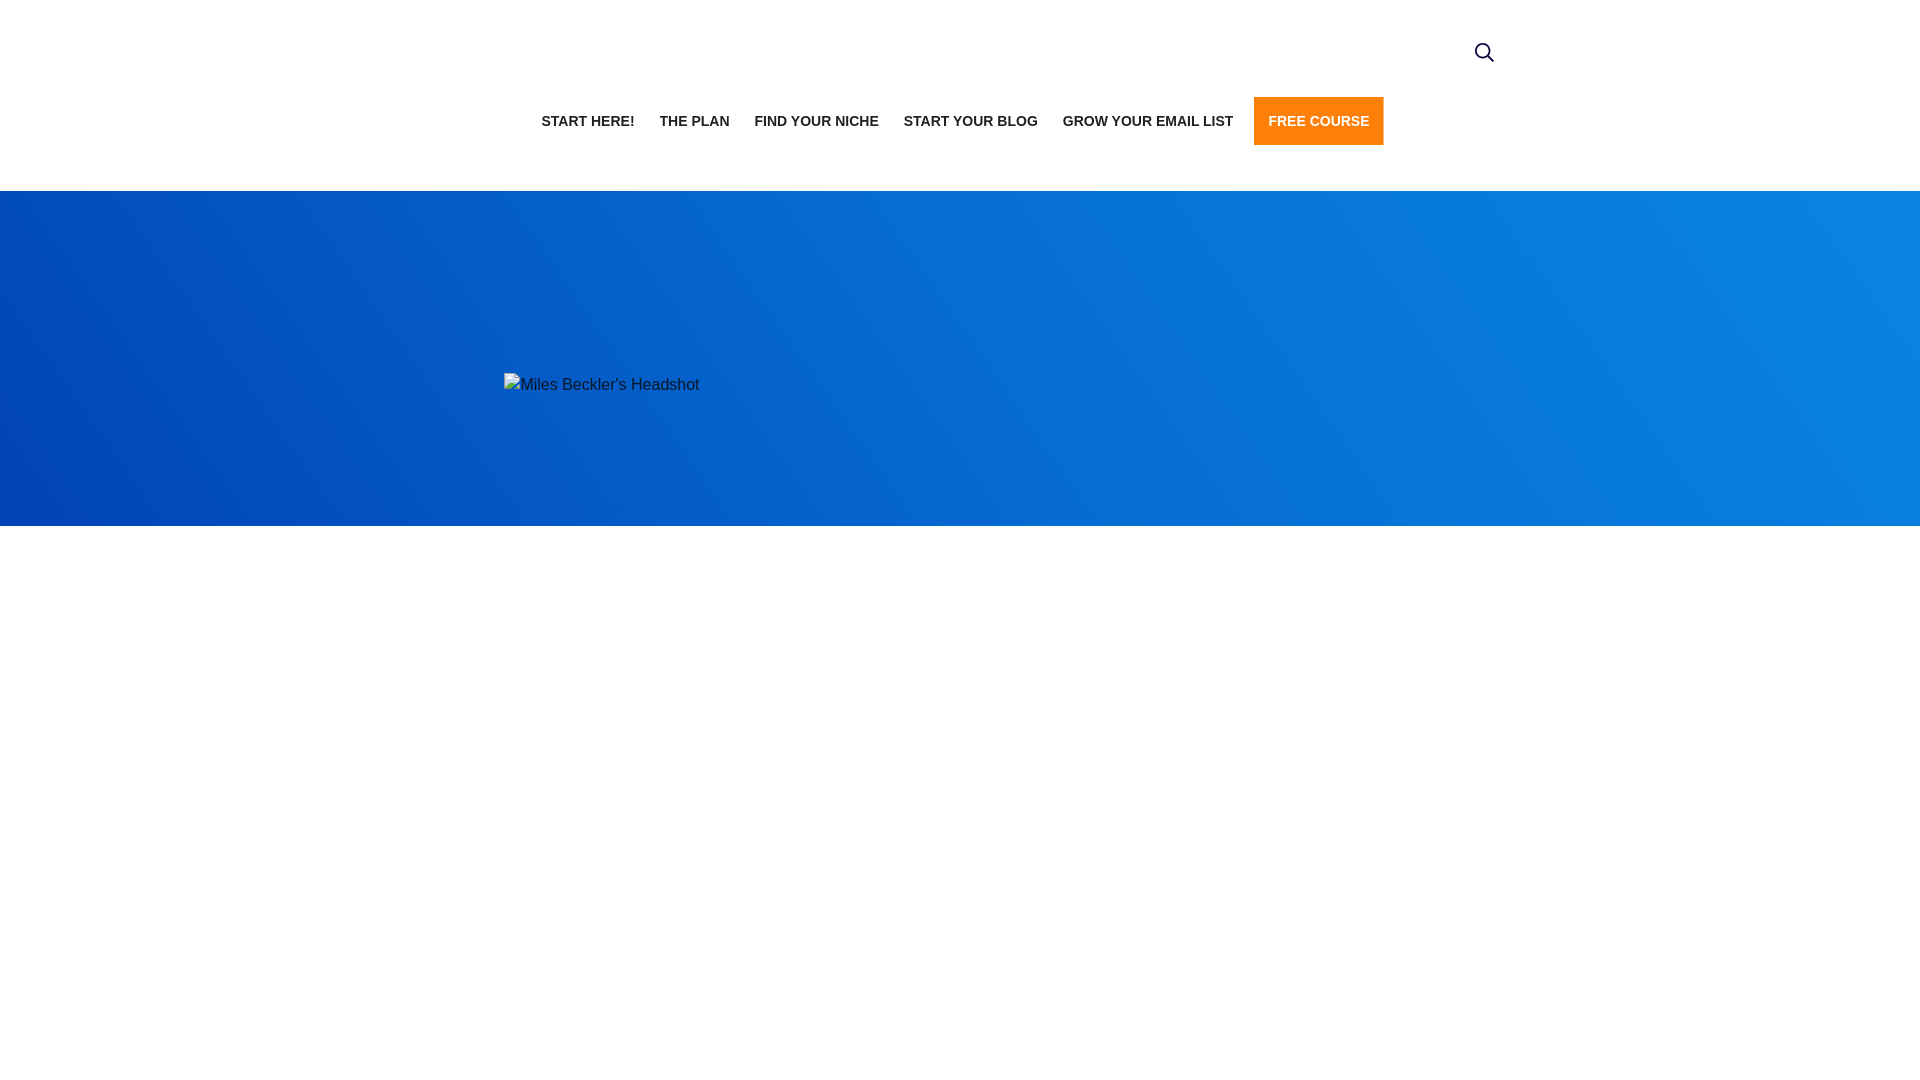 This screenshot has height=1080, width=1920. I want to click on FIND YOUR NICHE, so click(816, 120).